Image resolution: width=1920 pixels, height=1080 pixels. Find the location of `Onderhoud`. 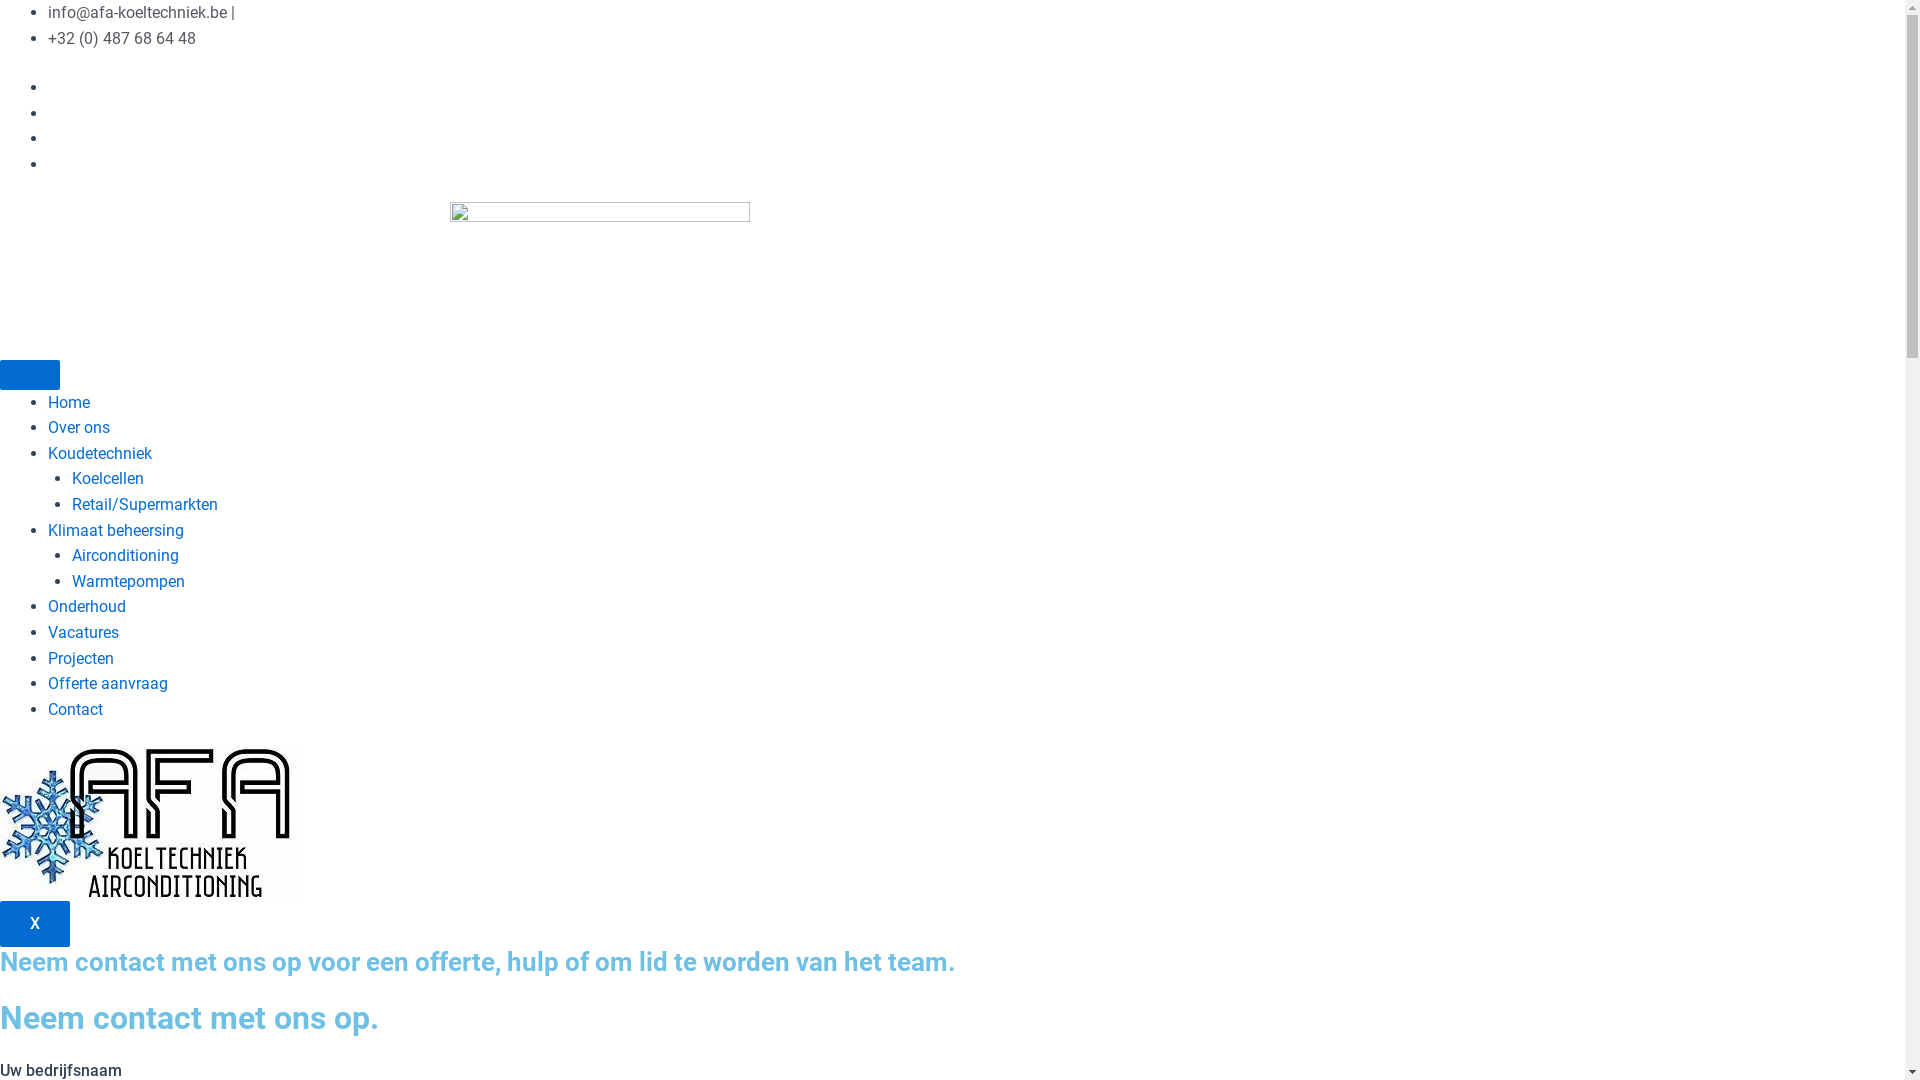

Onderhoud is located at coordinates (87, 606).